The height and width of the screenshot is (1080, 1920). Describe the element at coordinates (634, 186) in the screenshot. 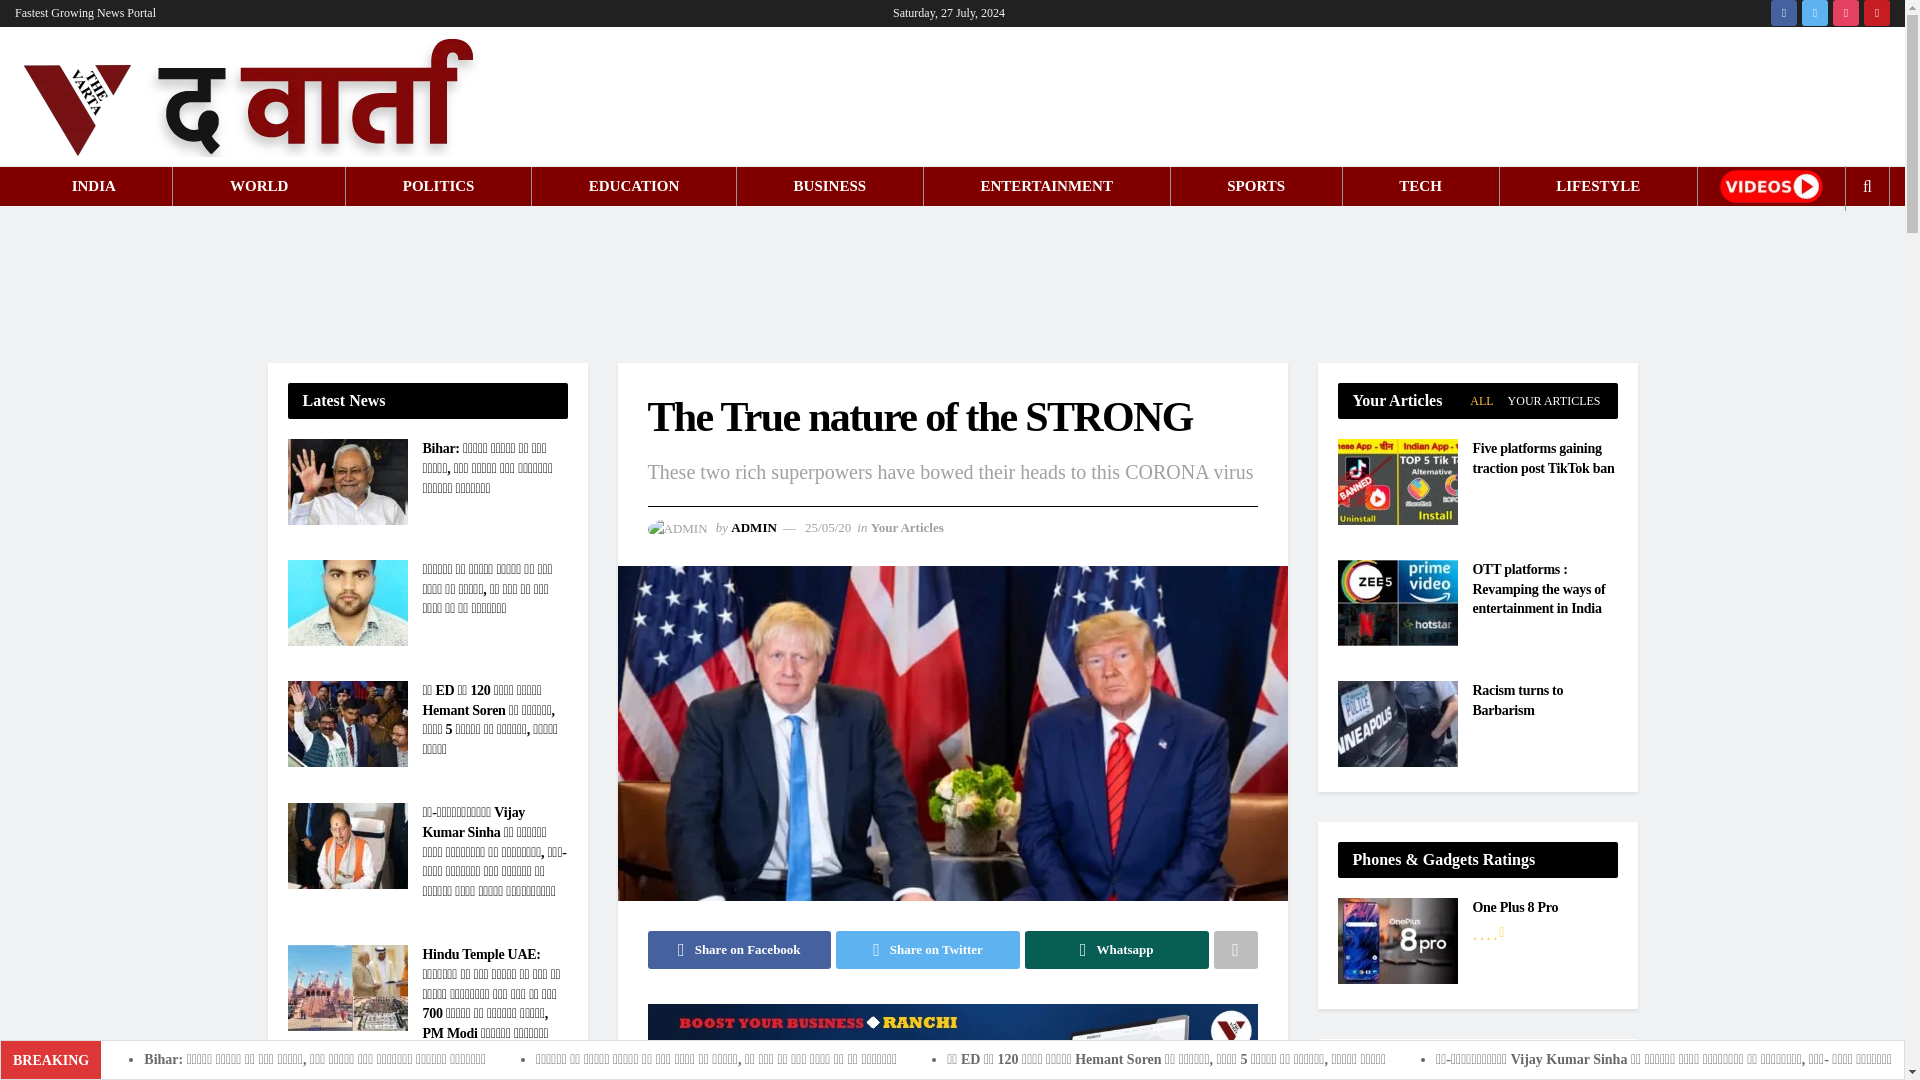

I see `EDUCATION` at that location.